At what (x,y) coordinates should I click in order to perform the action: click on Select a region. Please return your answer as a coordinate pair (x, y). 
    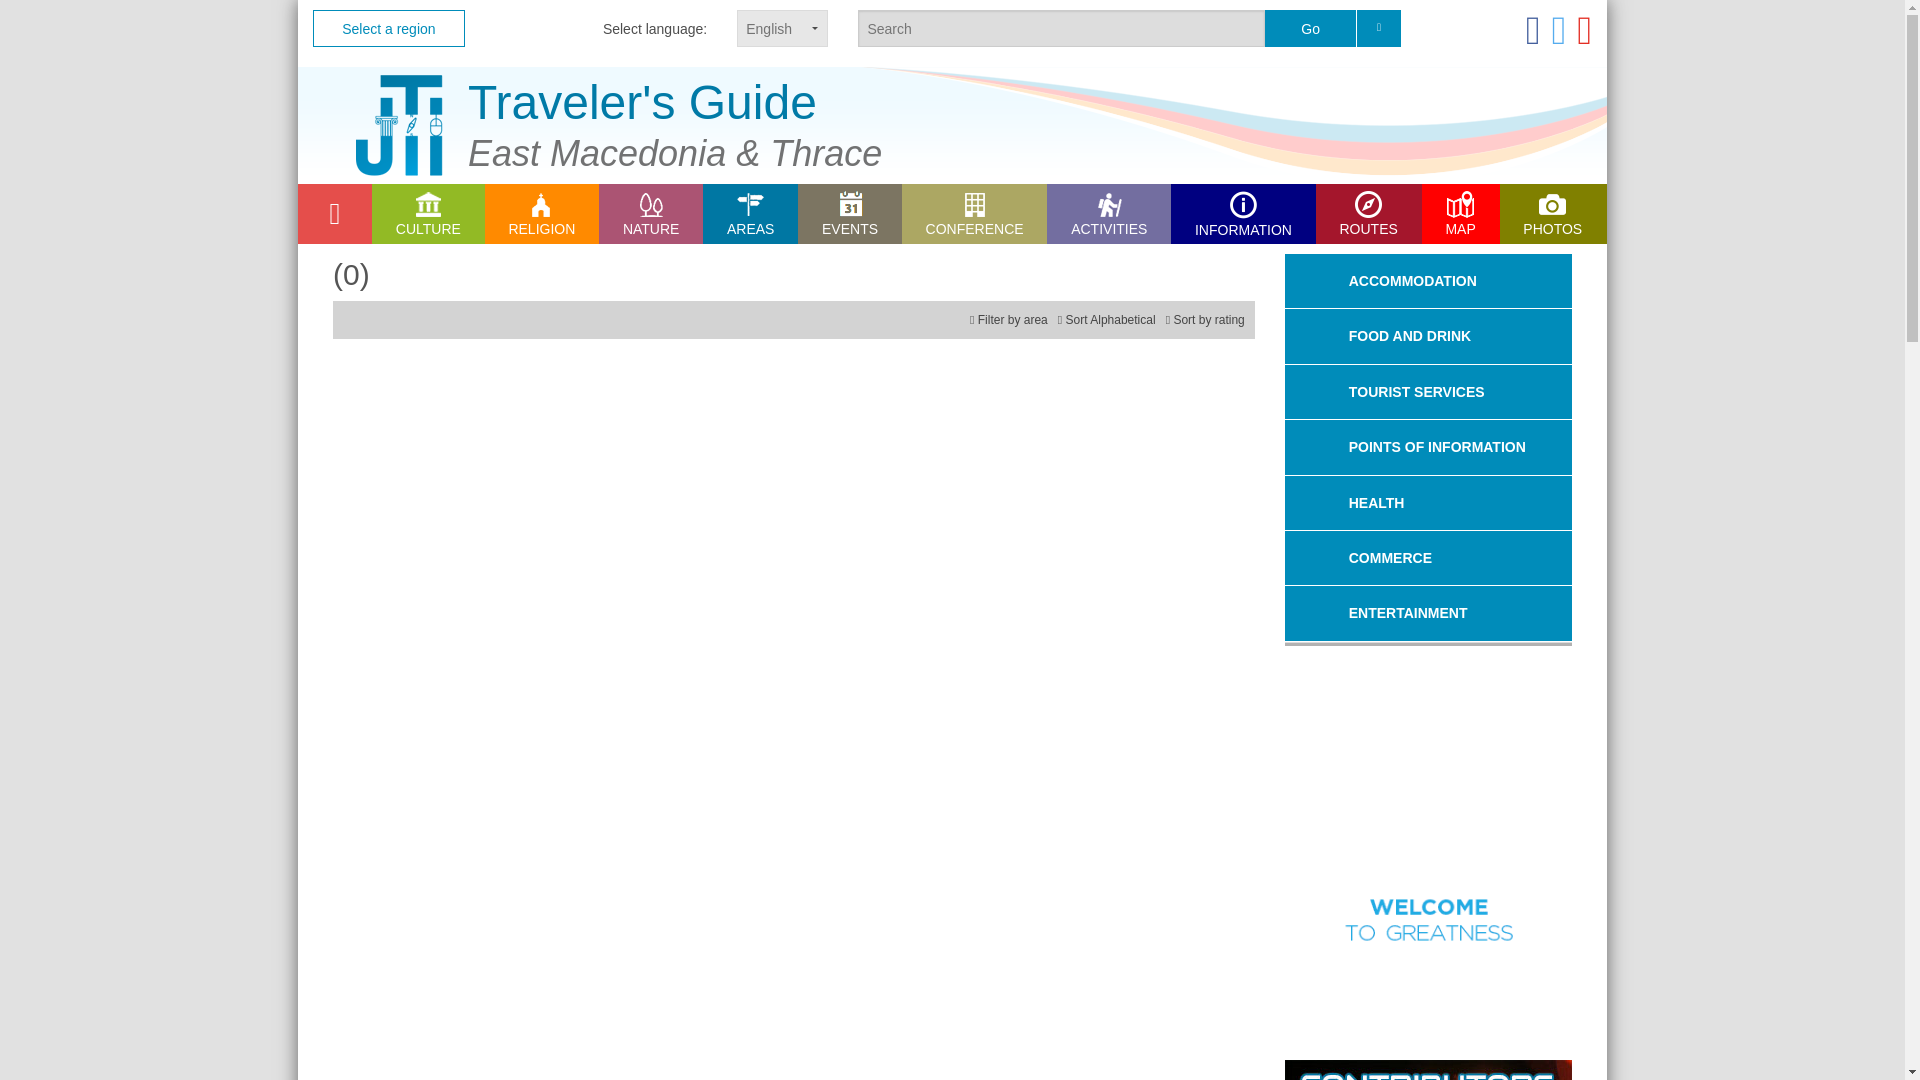
    Looking at the image, I should click on (388, 28).